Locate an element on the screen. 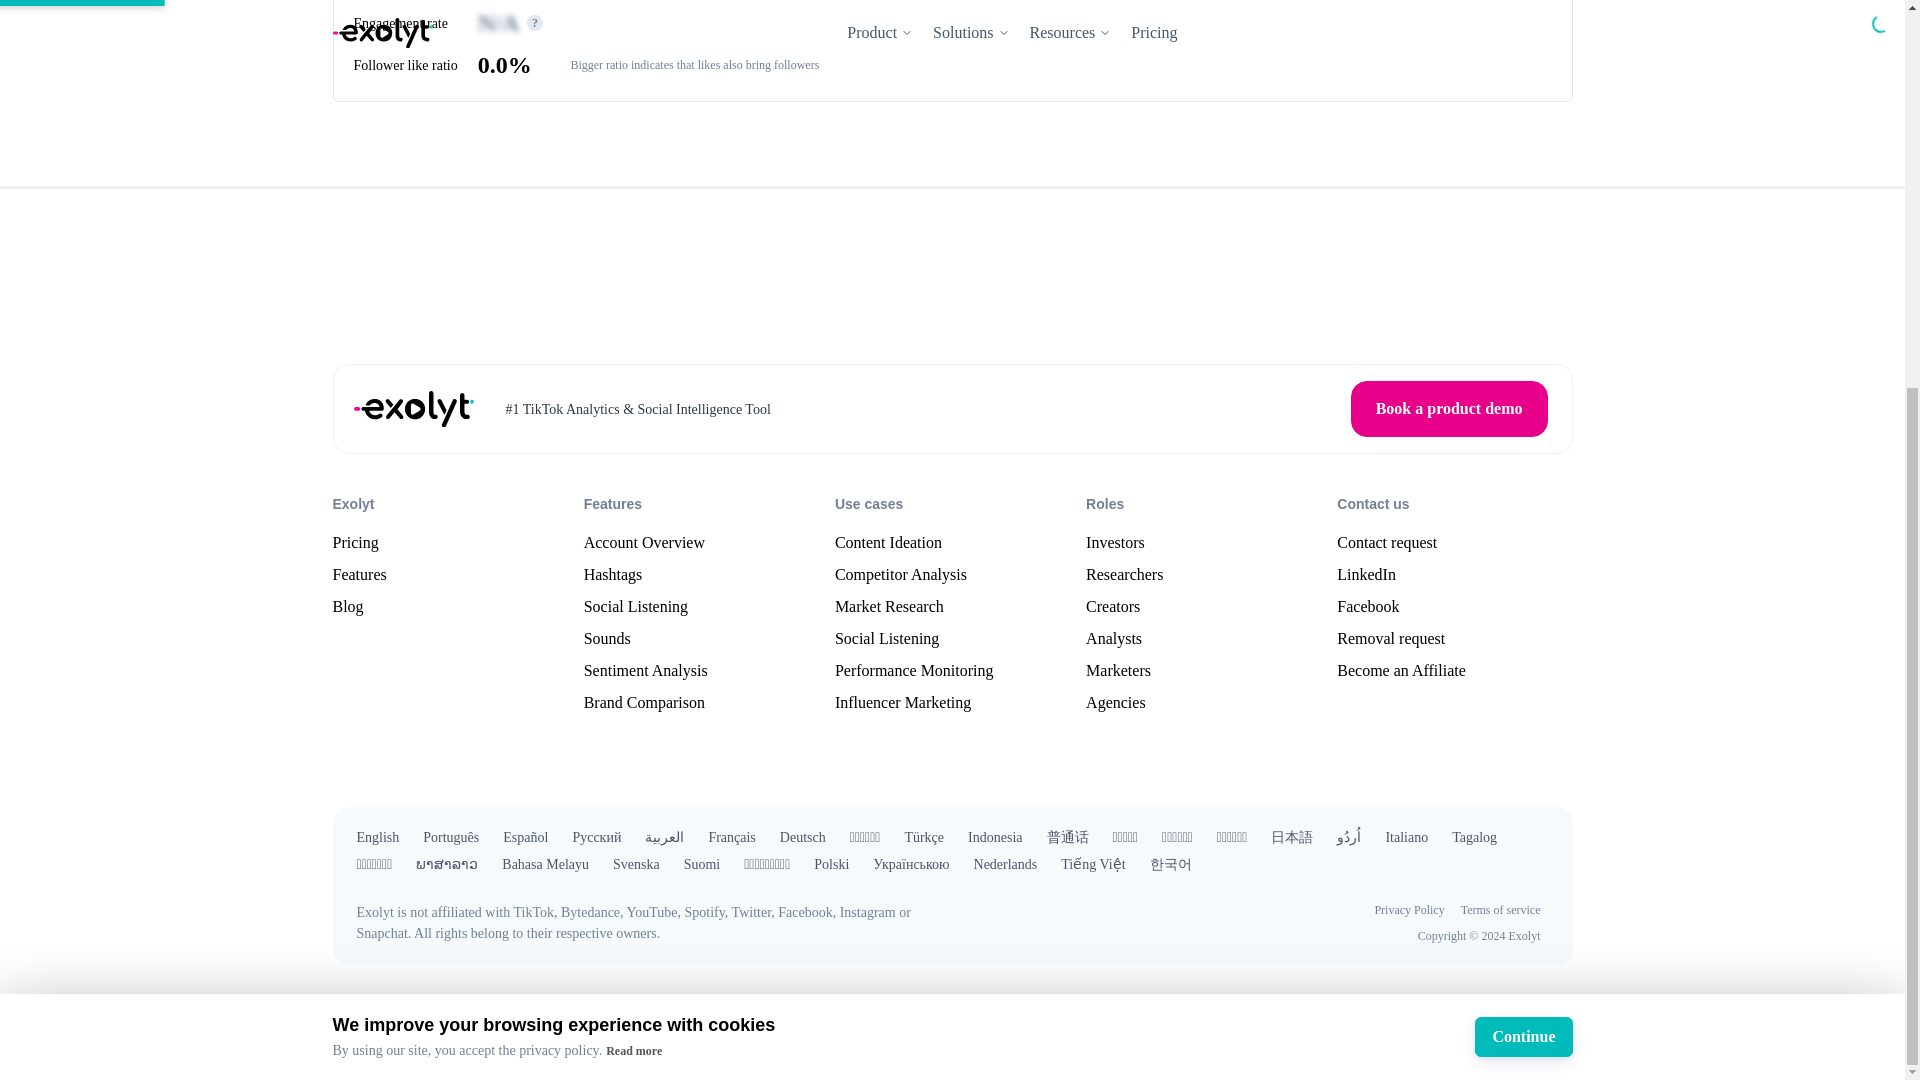 The height and width of the screenshot is (1080, 1920). Book a product demo is located at coordinates (1449, 409).